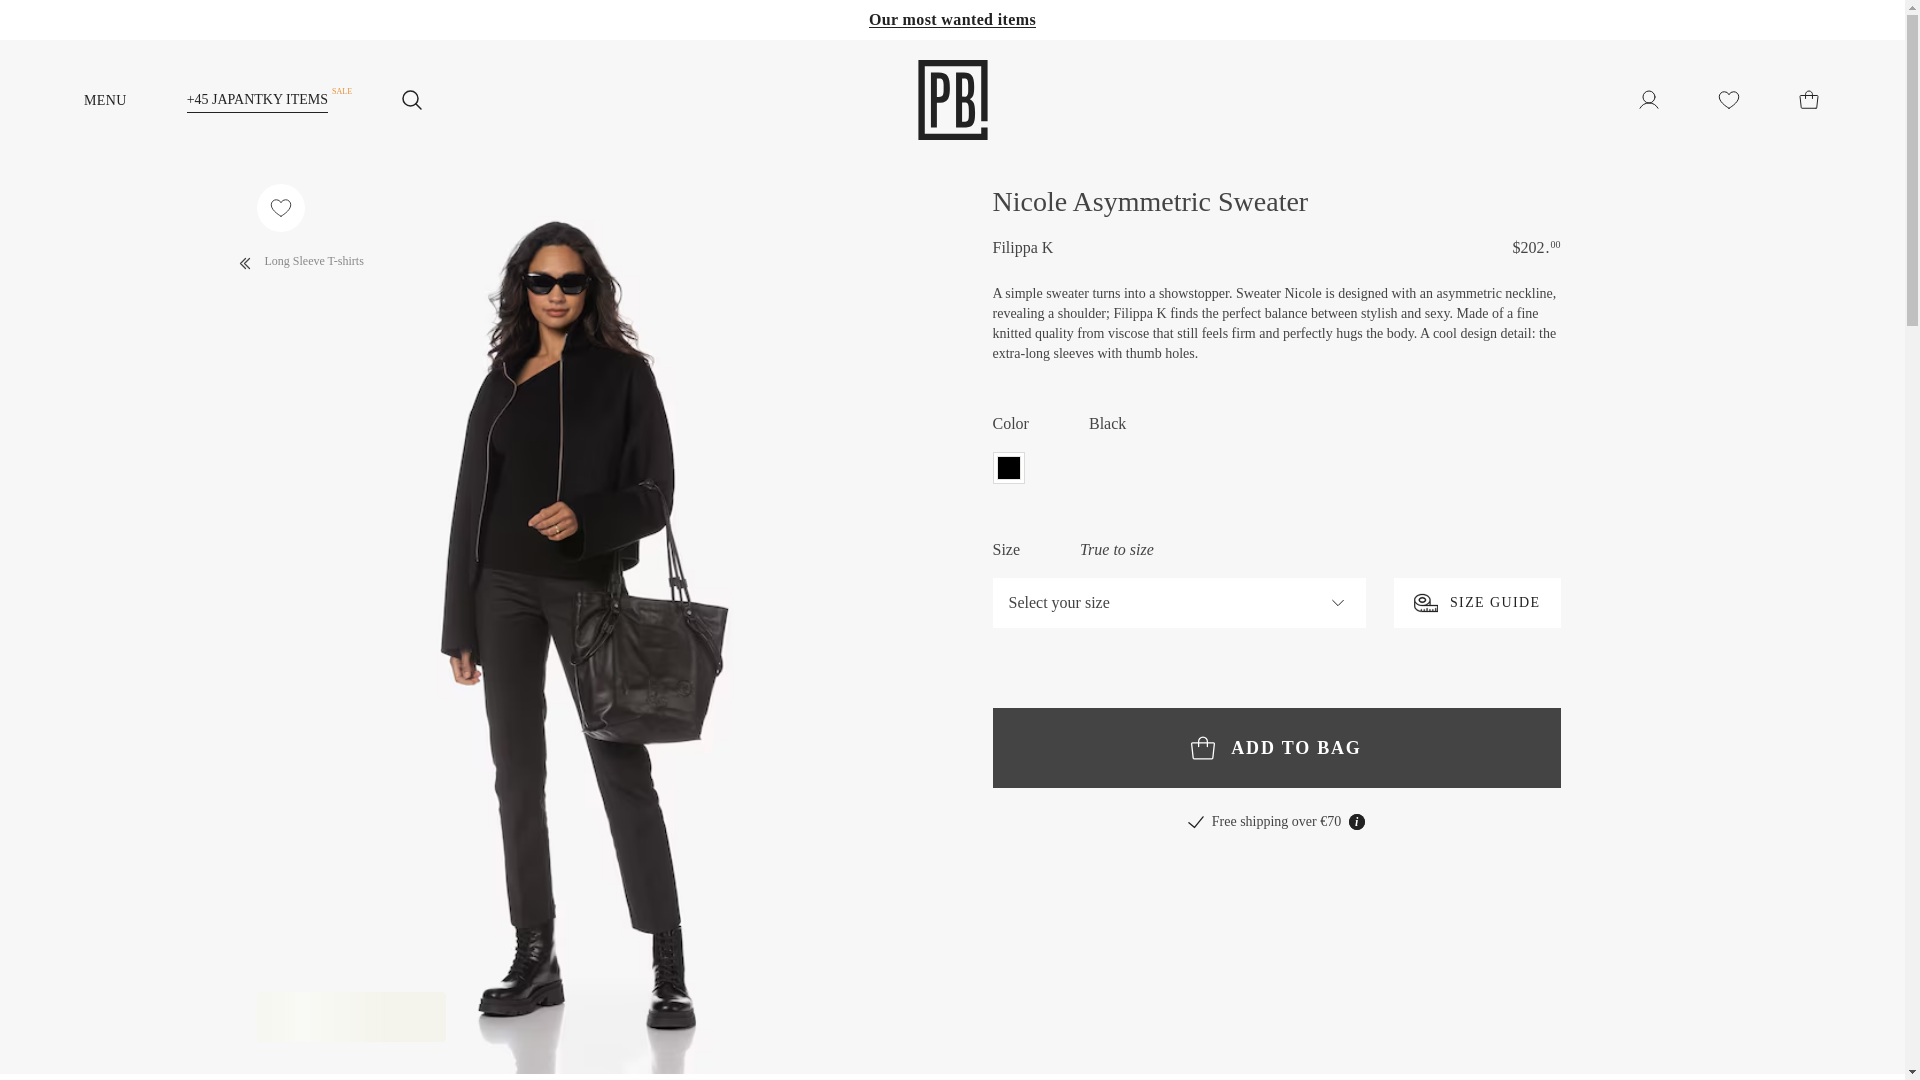  What do you see at coordinates (952, 19) in the screenshot?
I see `Our most wanted items` at bounding box center [952, 19].